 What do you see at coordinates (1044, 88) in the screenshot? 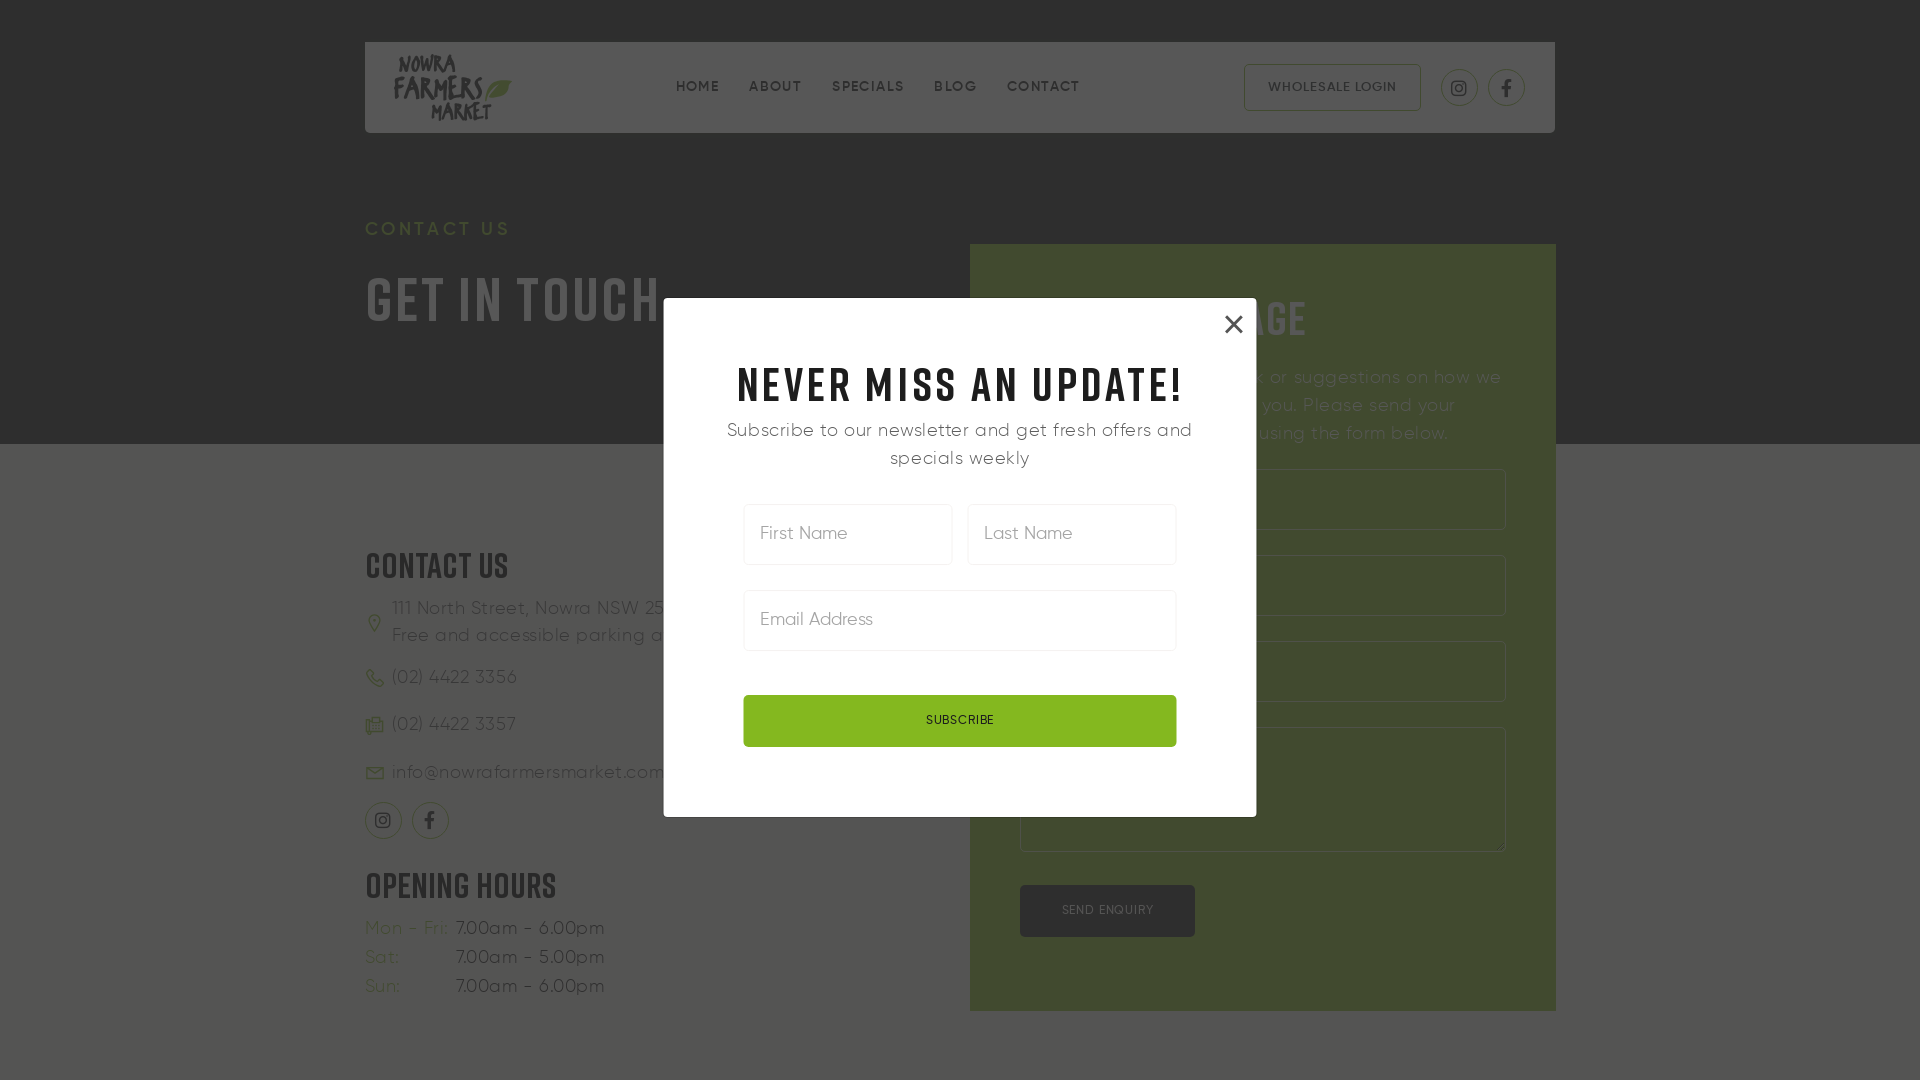
I see `CONTACT` at bounding box center [1044, 88].